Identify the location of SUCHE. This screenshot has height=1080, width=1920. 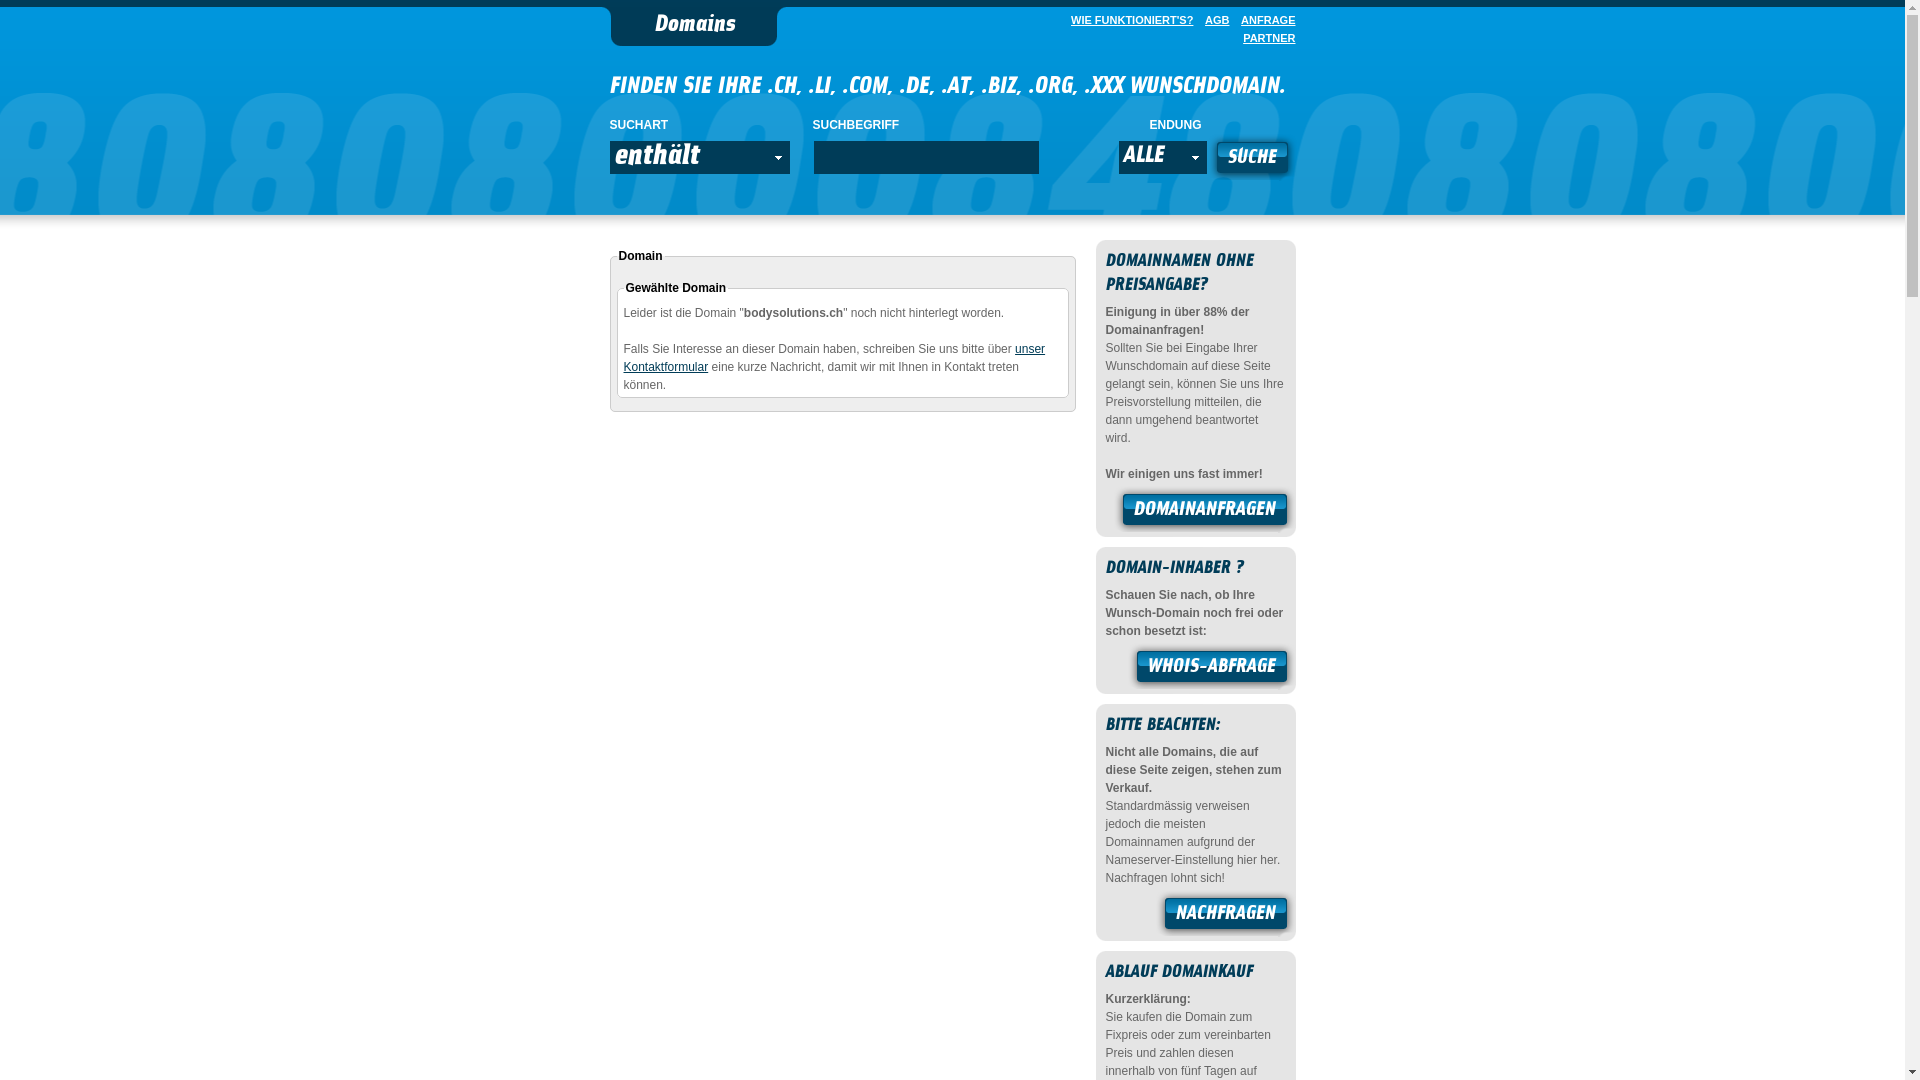
(1252, 160).